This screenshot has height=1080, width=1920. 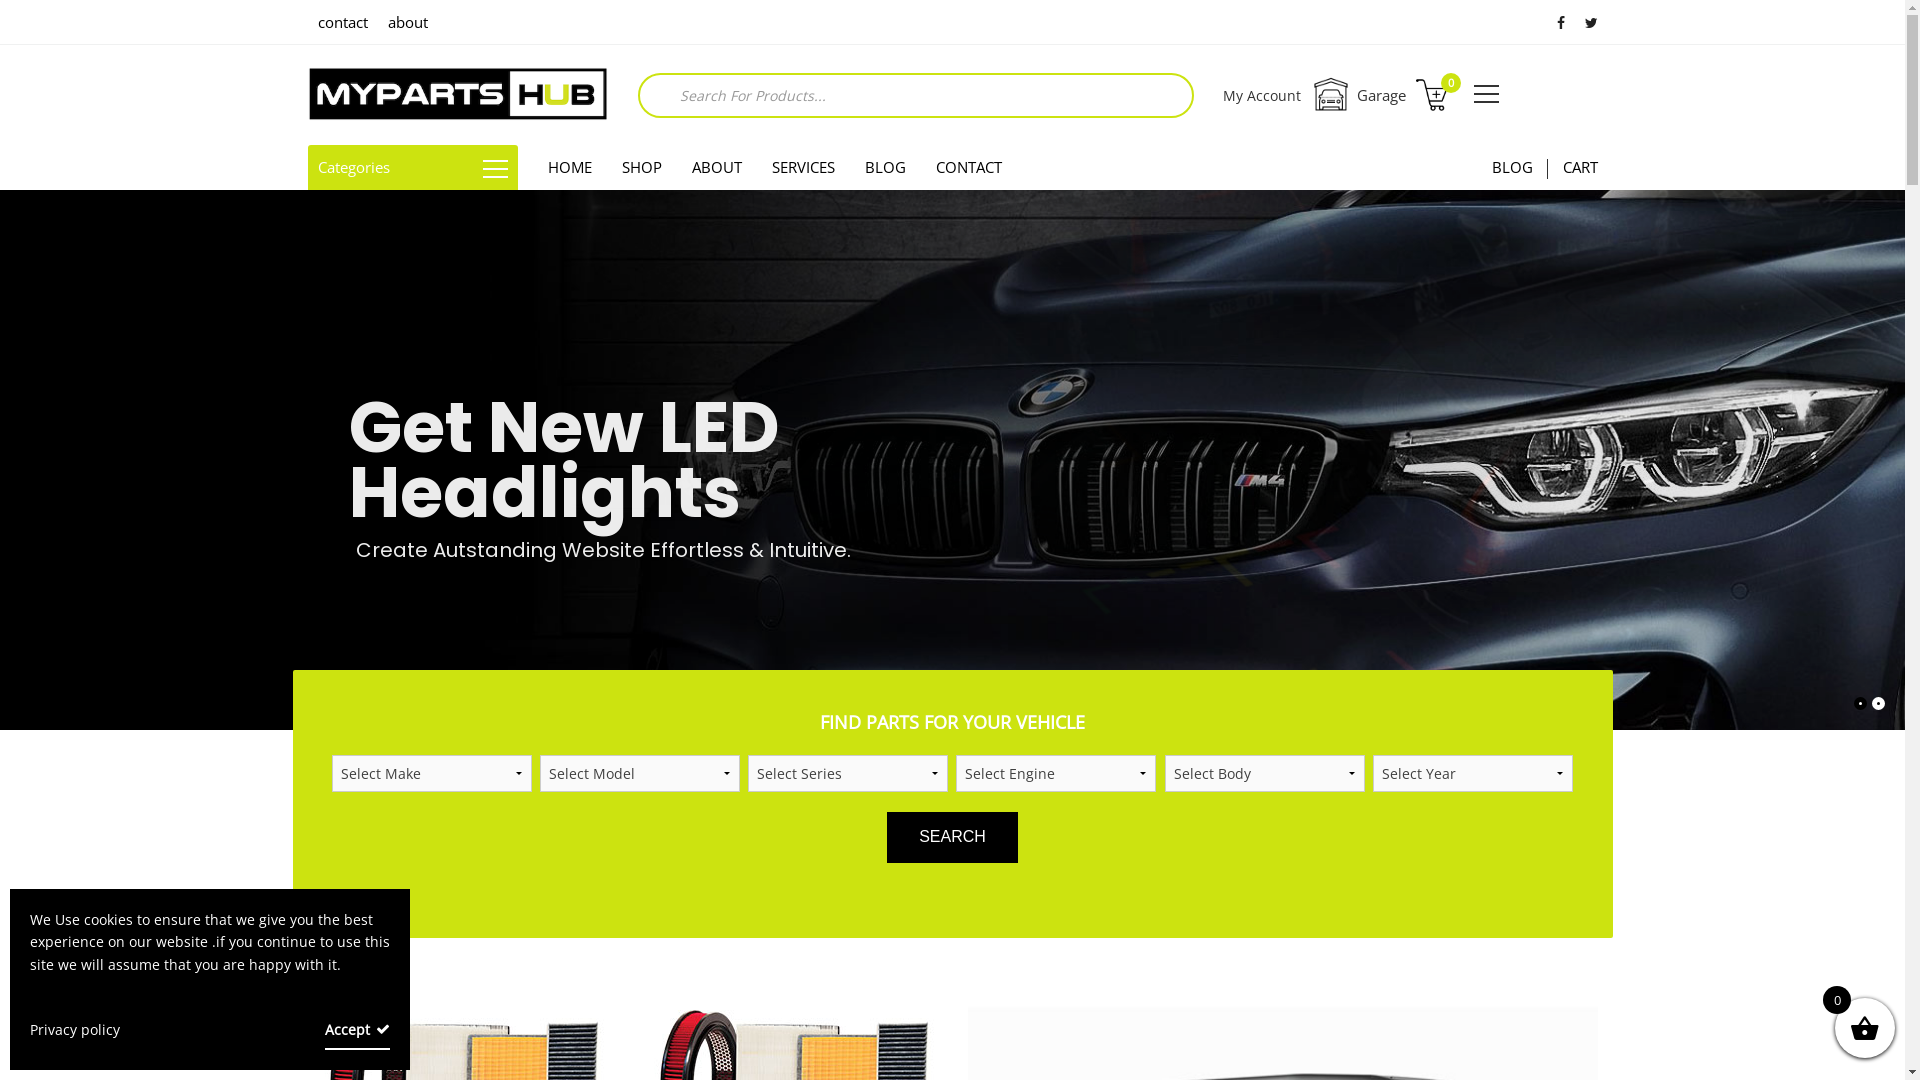 What do you see at coordinates (886, 168) in the screenshot?
I see `BLOG` at bounding box center [886, 168].